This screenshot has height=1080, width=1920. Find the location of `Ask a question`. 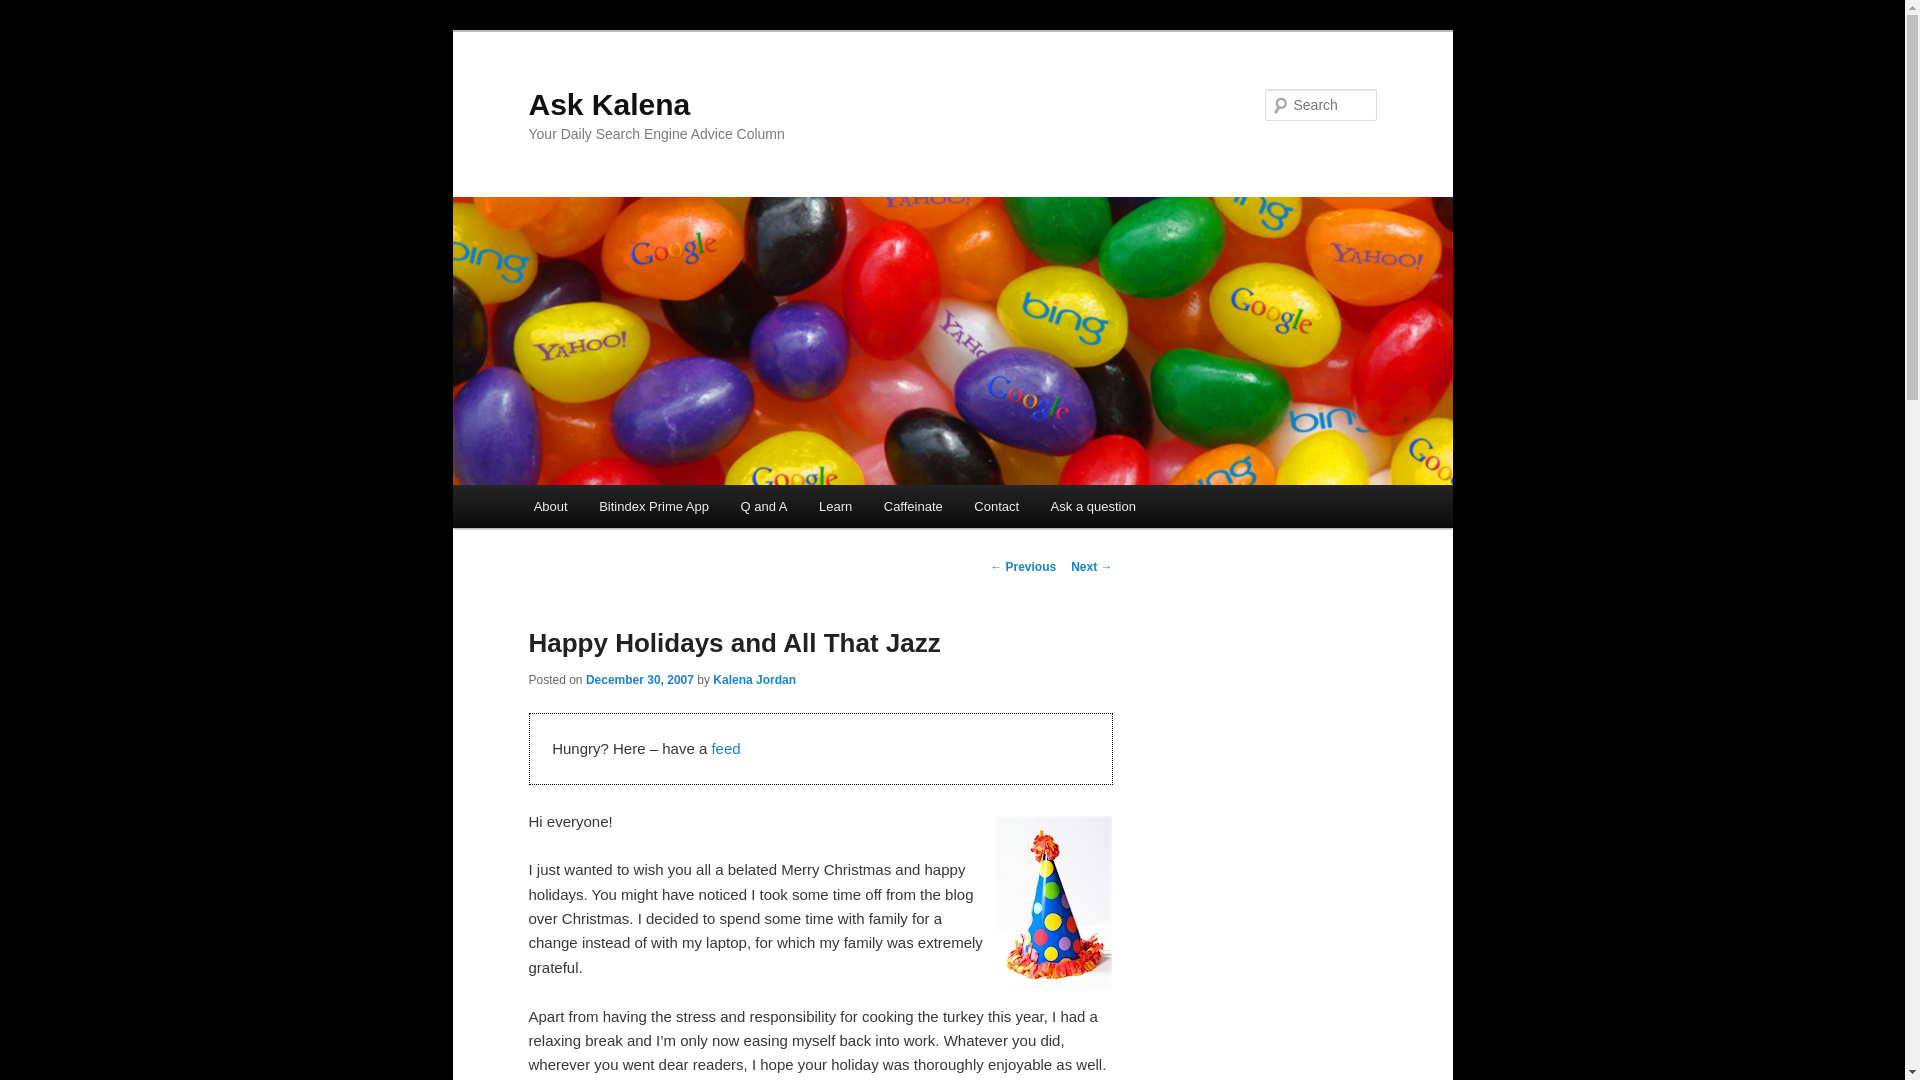

Ask a question is located at coordinates (1093, 506).